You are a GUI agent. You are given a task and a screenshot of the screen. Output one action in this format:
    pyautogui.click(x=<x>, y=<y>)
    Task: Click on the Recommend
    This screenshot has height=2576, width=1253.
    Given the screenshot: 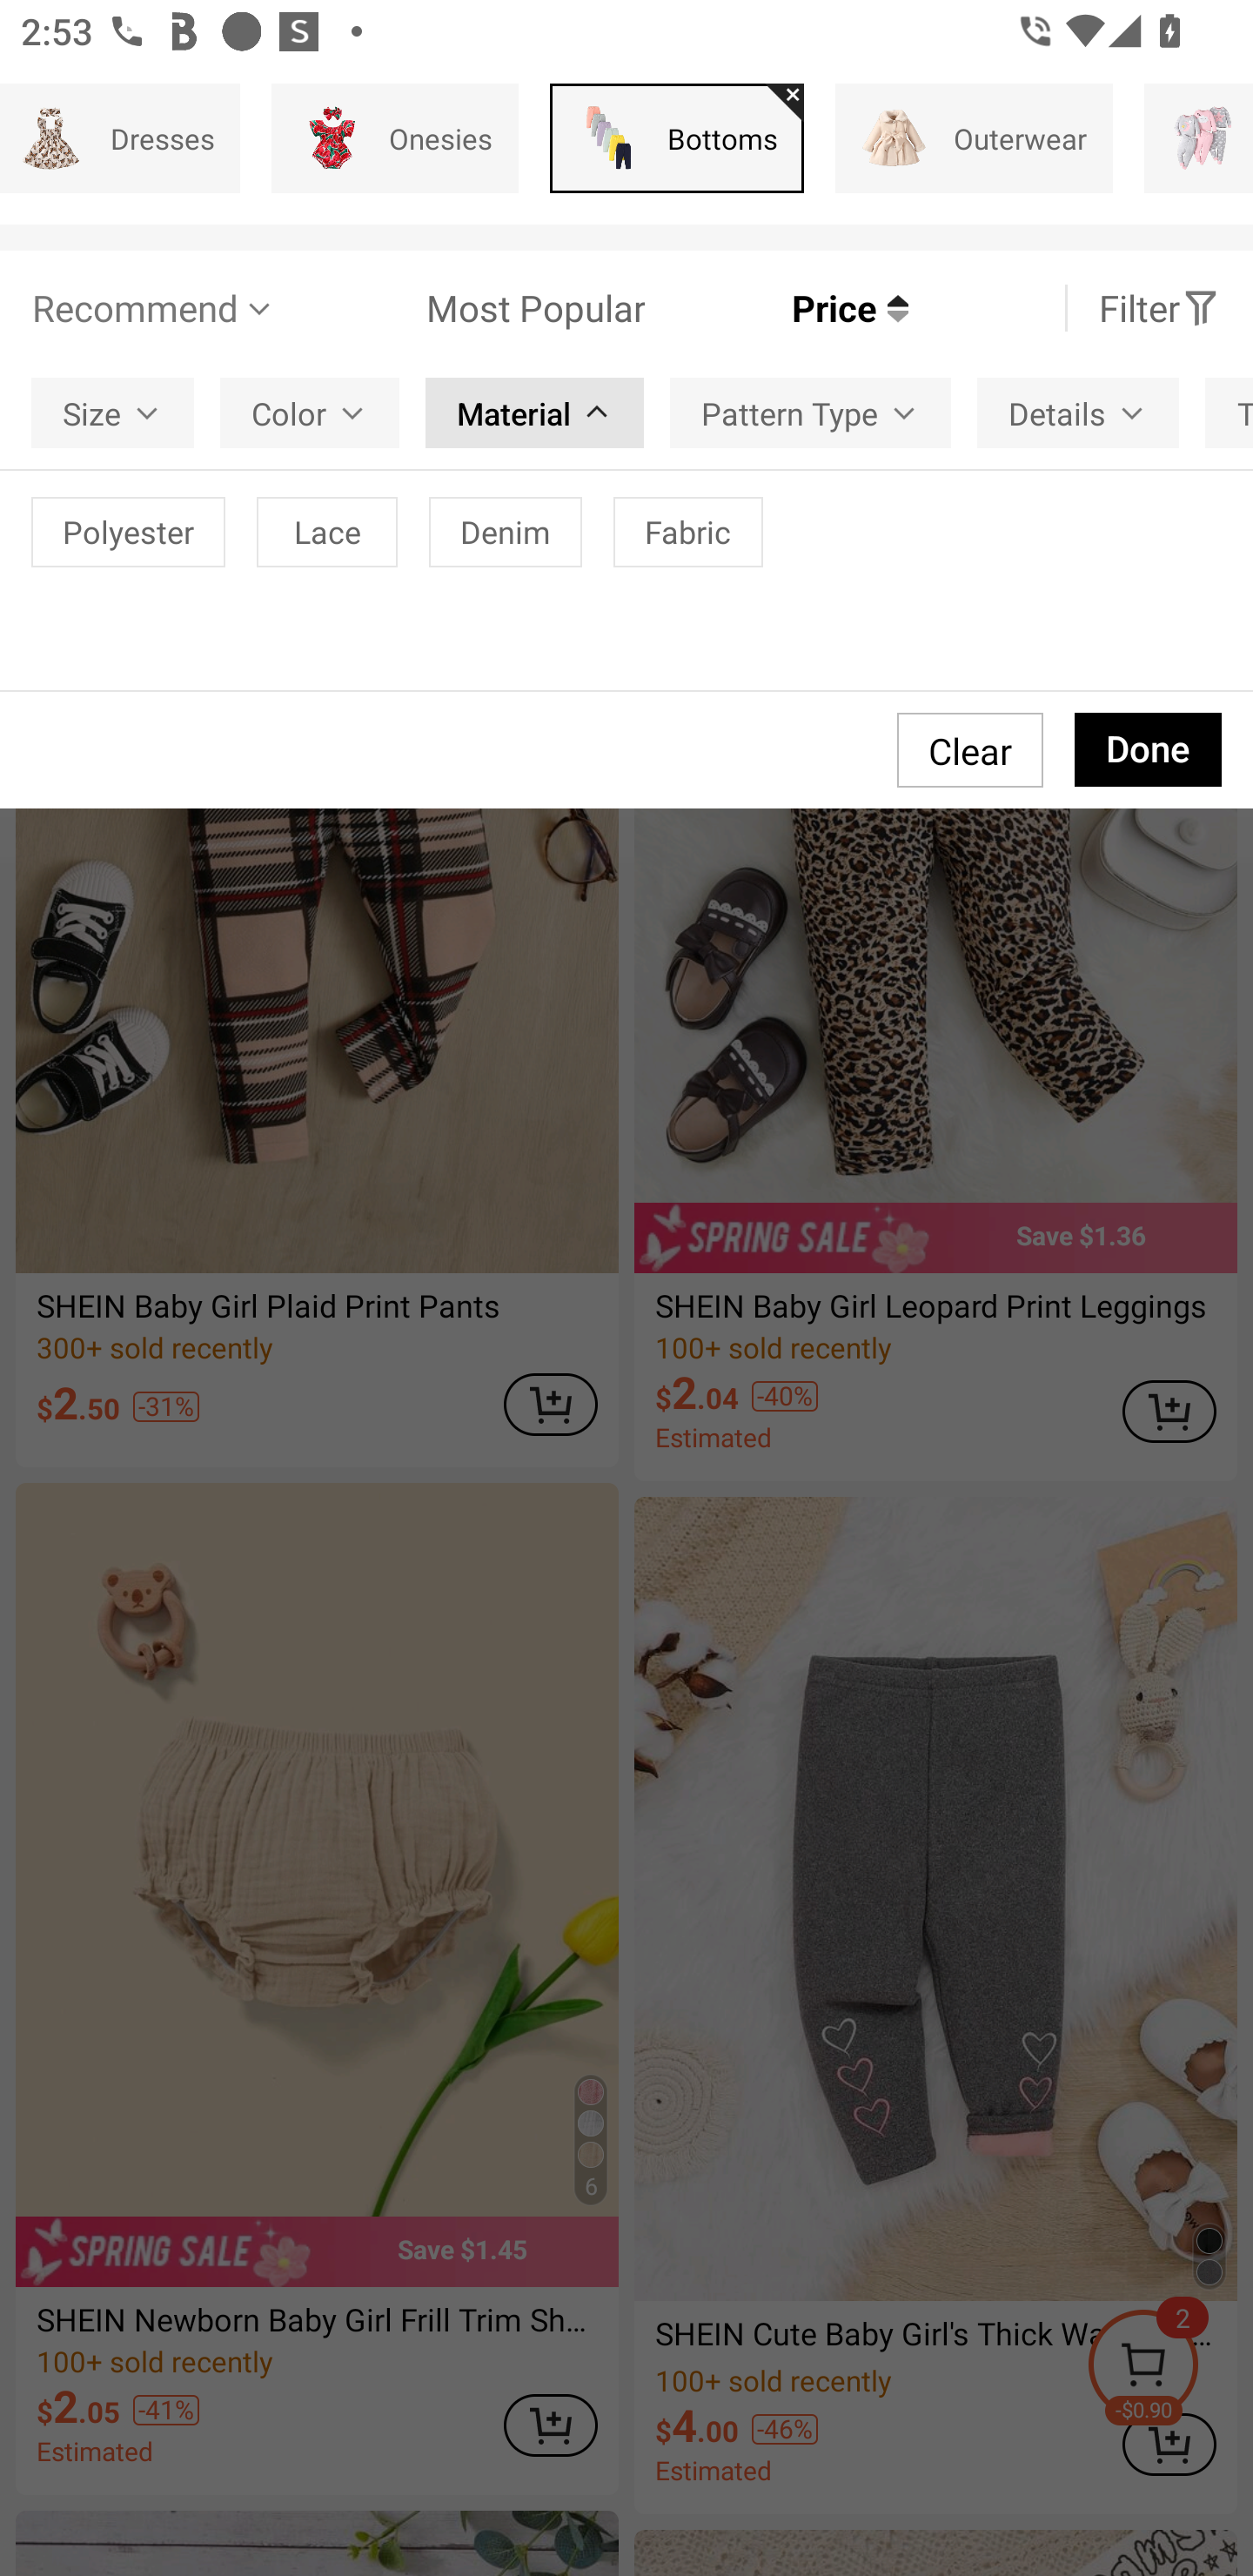 What is the action you would take?
    pyautogui.click(x=154, y=308)
    